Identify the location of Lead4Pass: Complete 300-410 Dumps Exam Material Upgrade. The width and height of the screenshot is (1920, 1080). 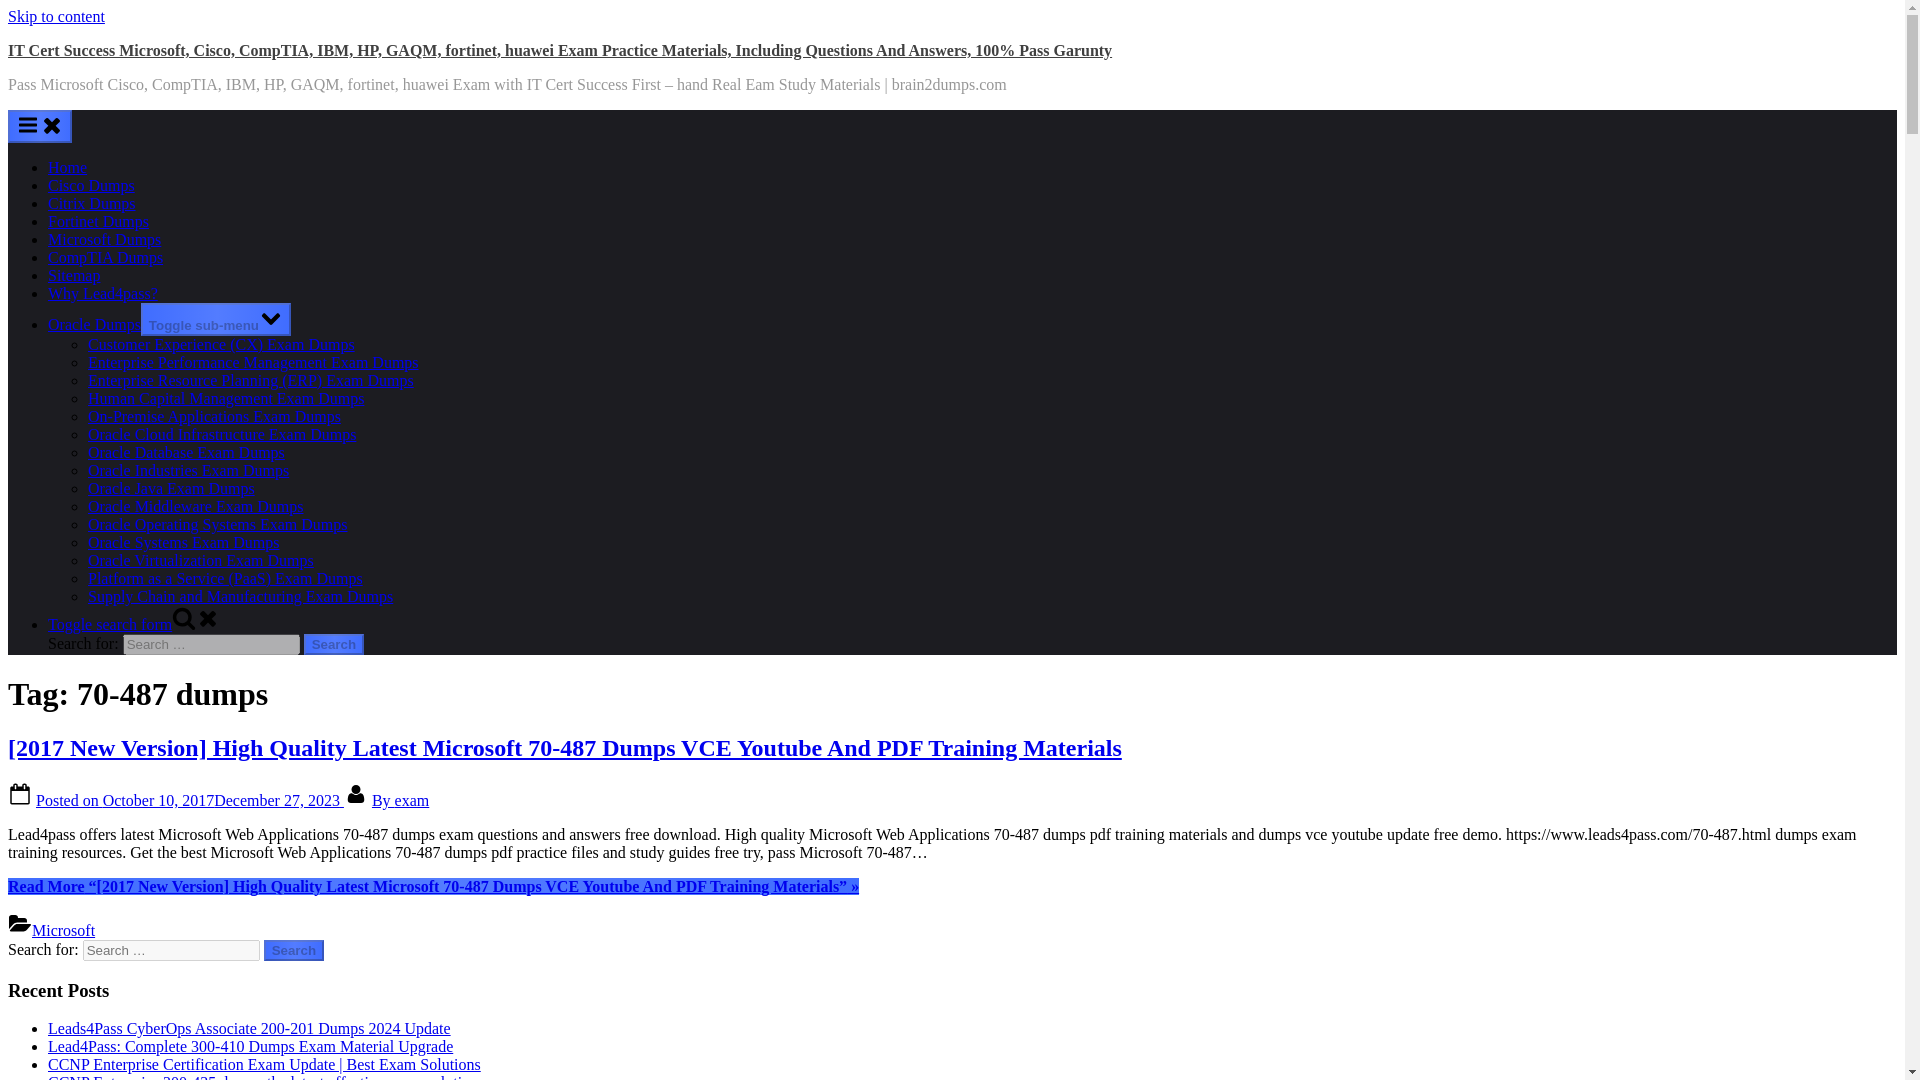
(250, 1046).